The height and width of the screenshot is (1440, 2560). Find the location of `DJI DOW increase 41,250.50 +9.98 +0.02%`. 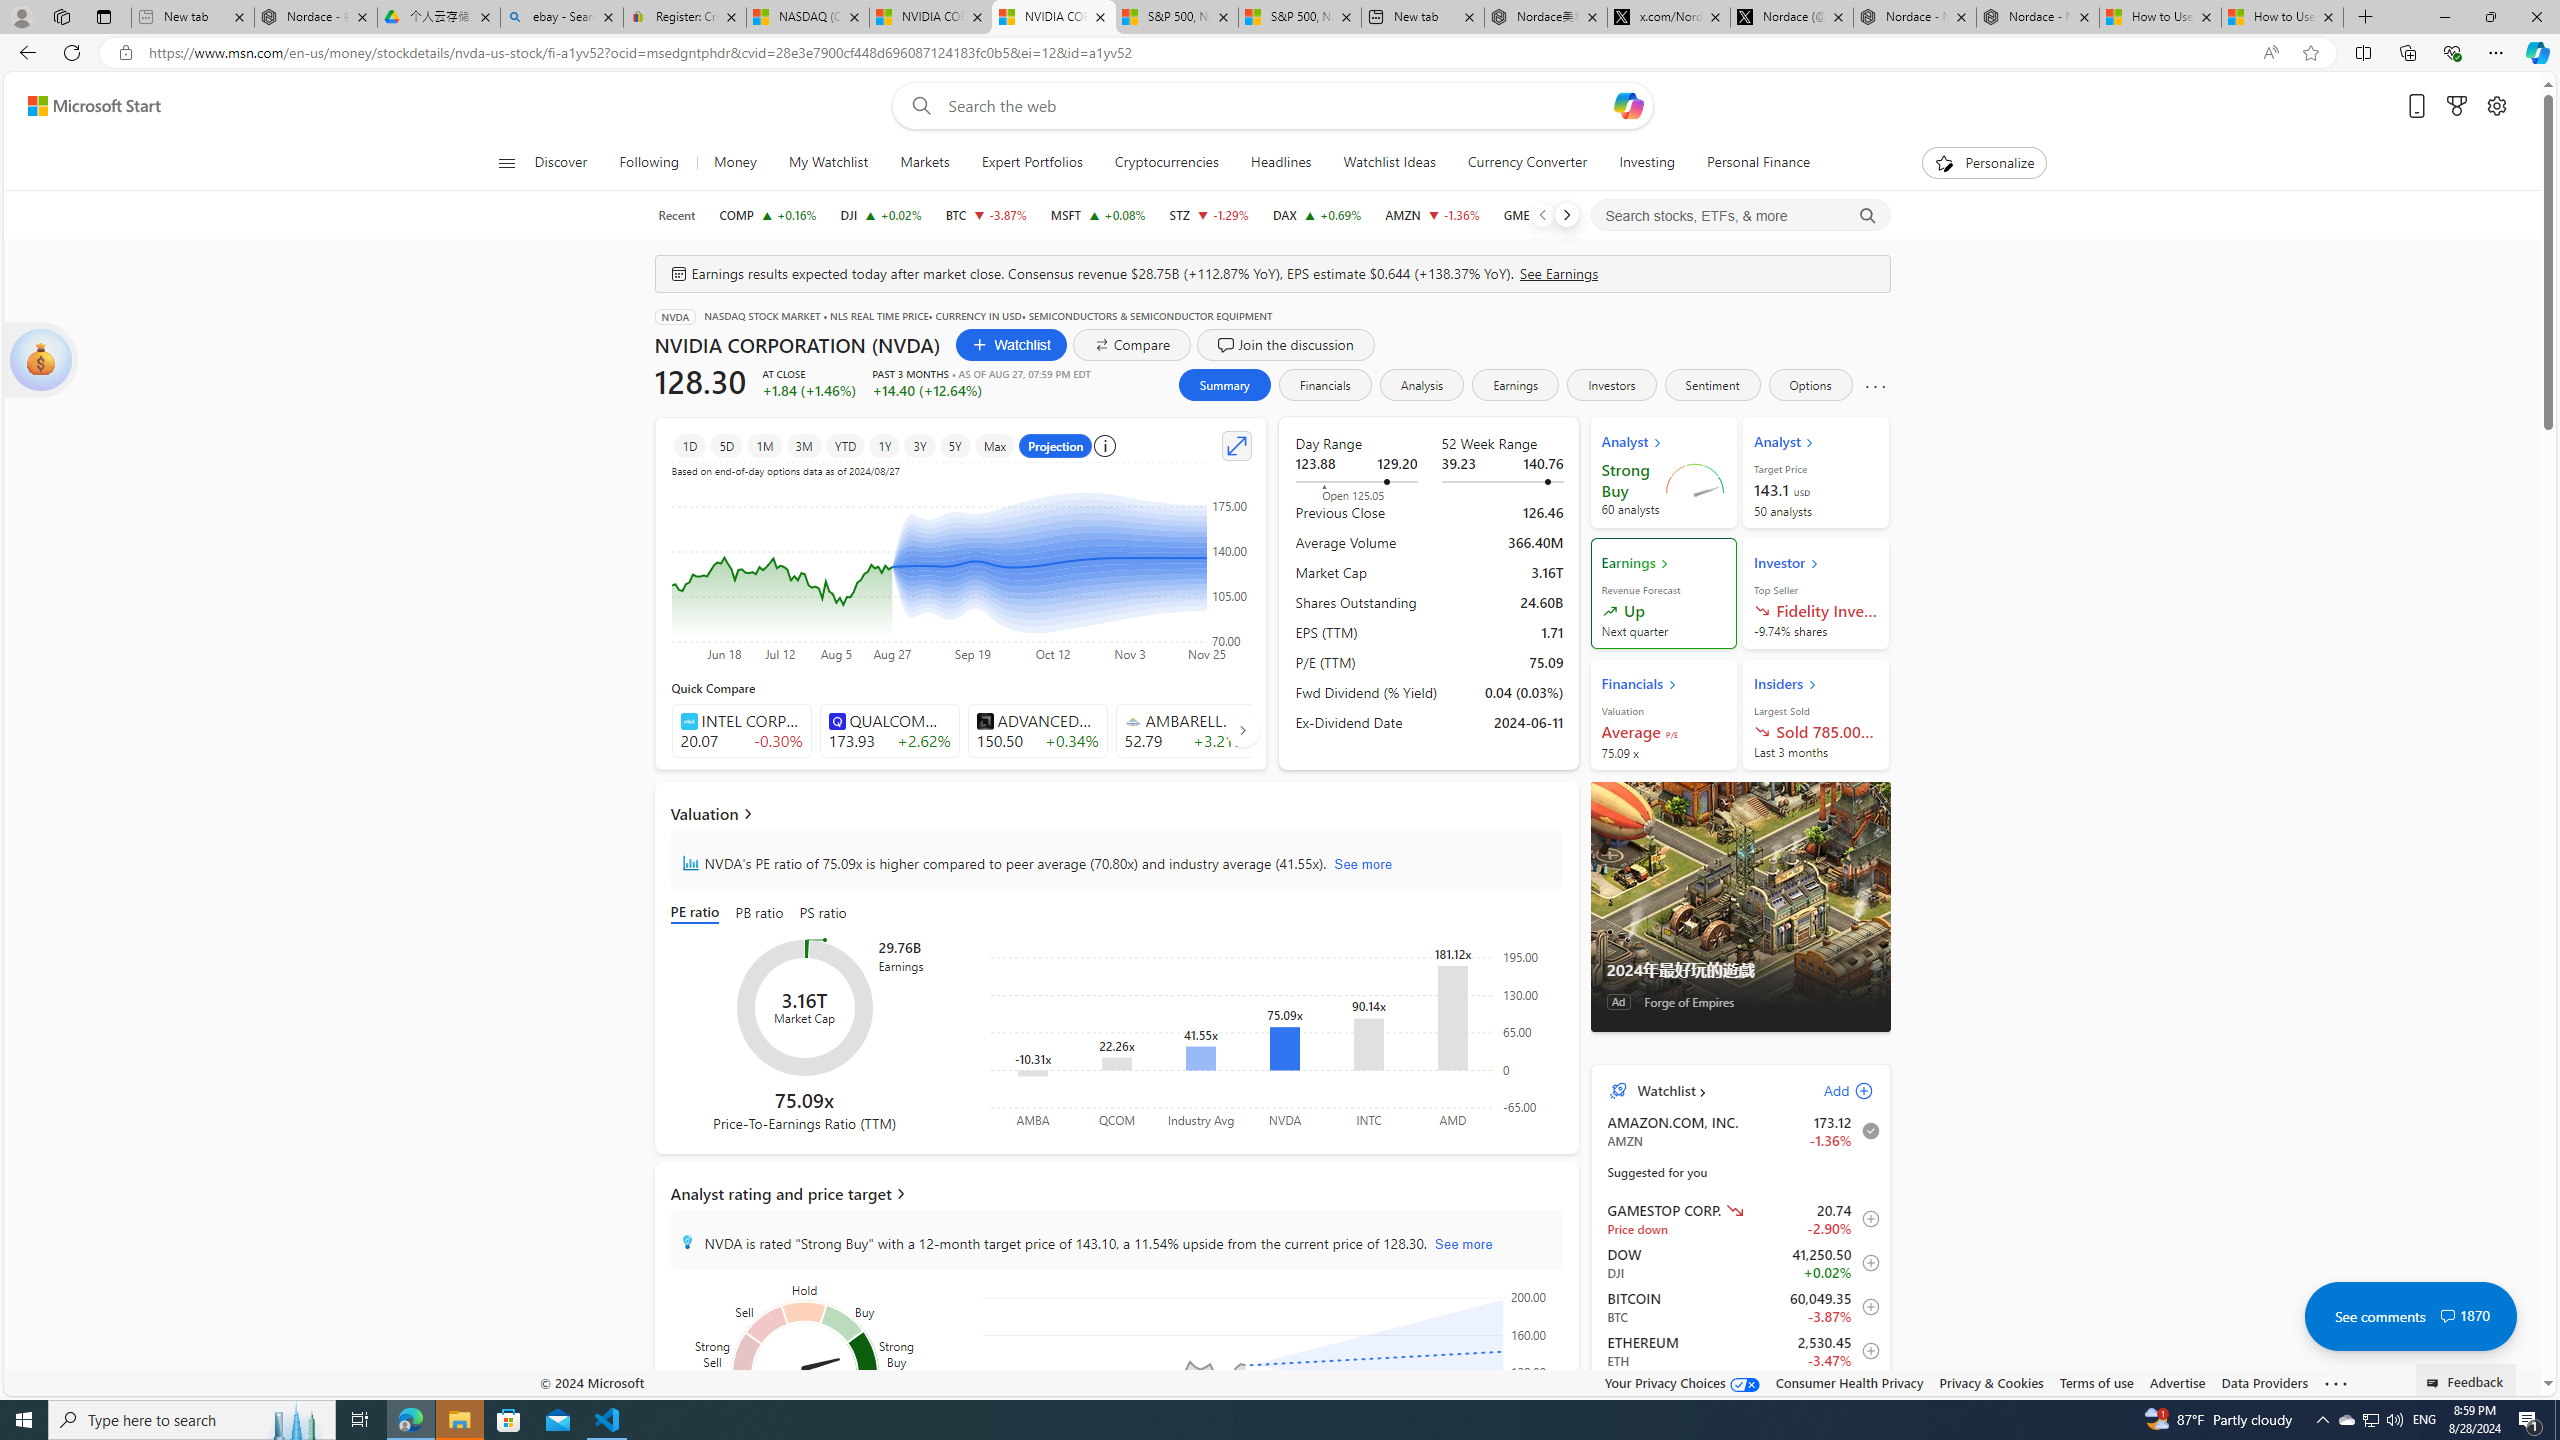

DJI DOW increase 41,250.50 +9.98 +0.02% is located at coordinates (880, 215).